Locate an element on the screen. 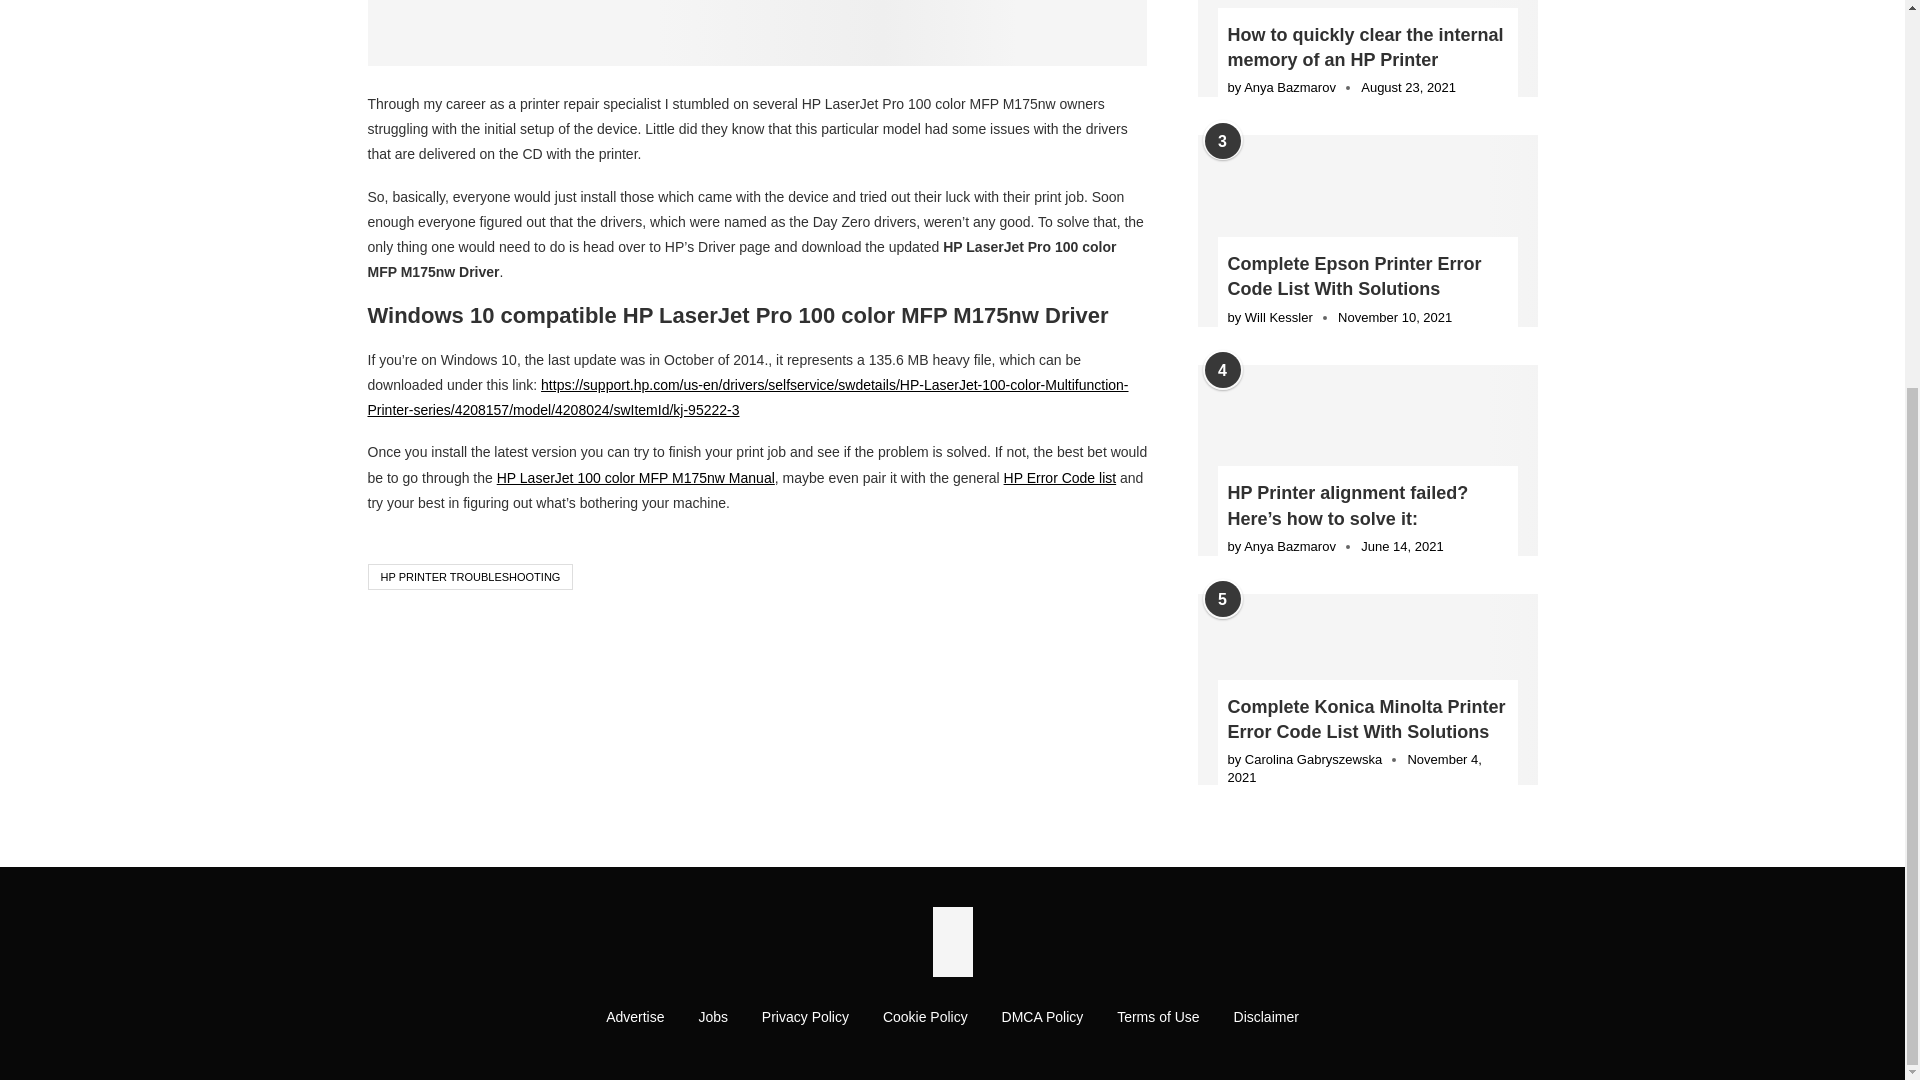 The image size is (1920, 1080). Complete Epson Printer Error Code List With Solutions is located at coordinates (1368, 230).